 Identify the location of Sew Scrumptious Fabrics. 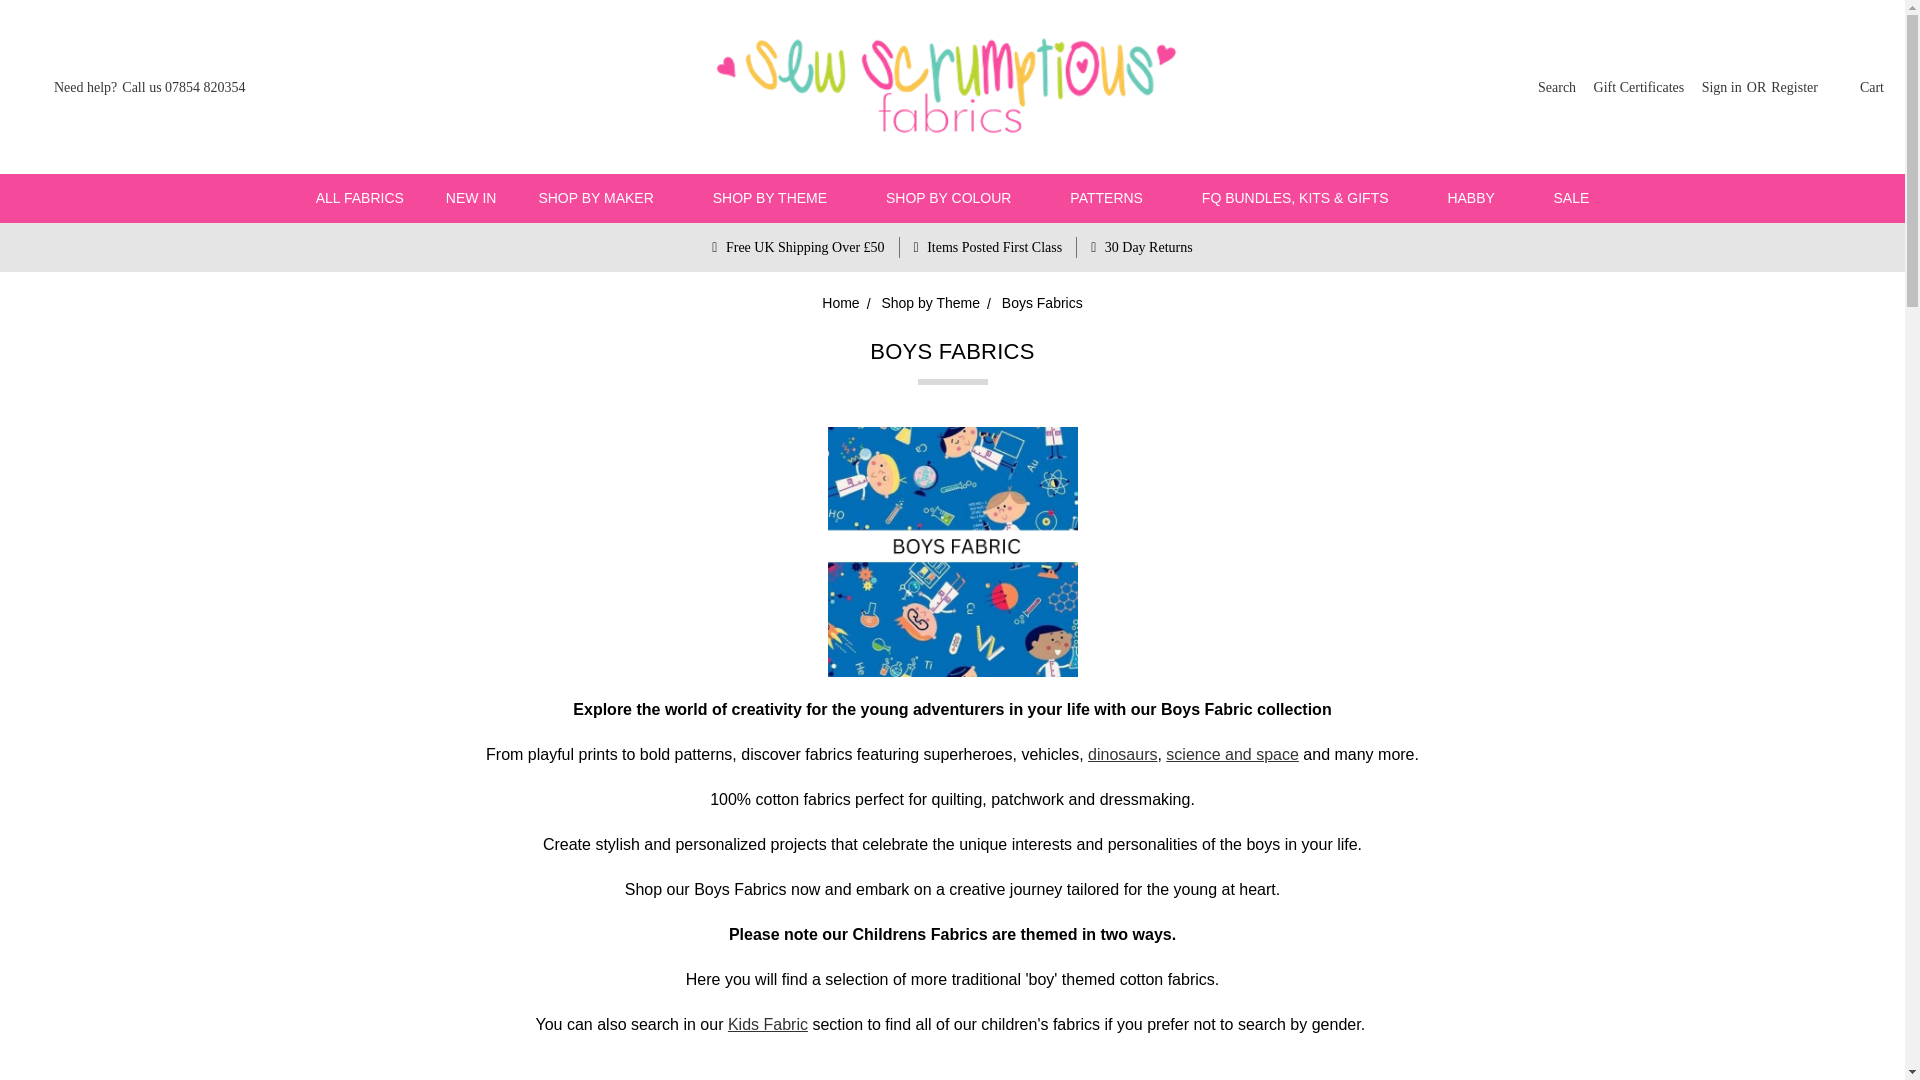
(952, 86).